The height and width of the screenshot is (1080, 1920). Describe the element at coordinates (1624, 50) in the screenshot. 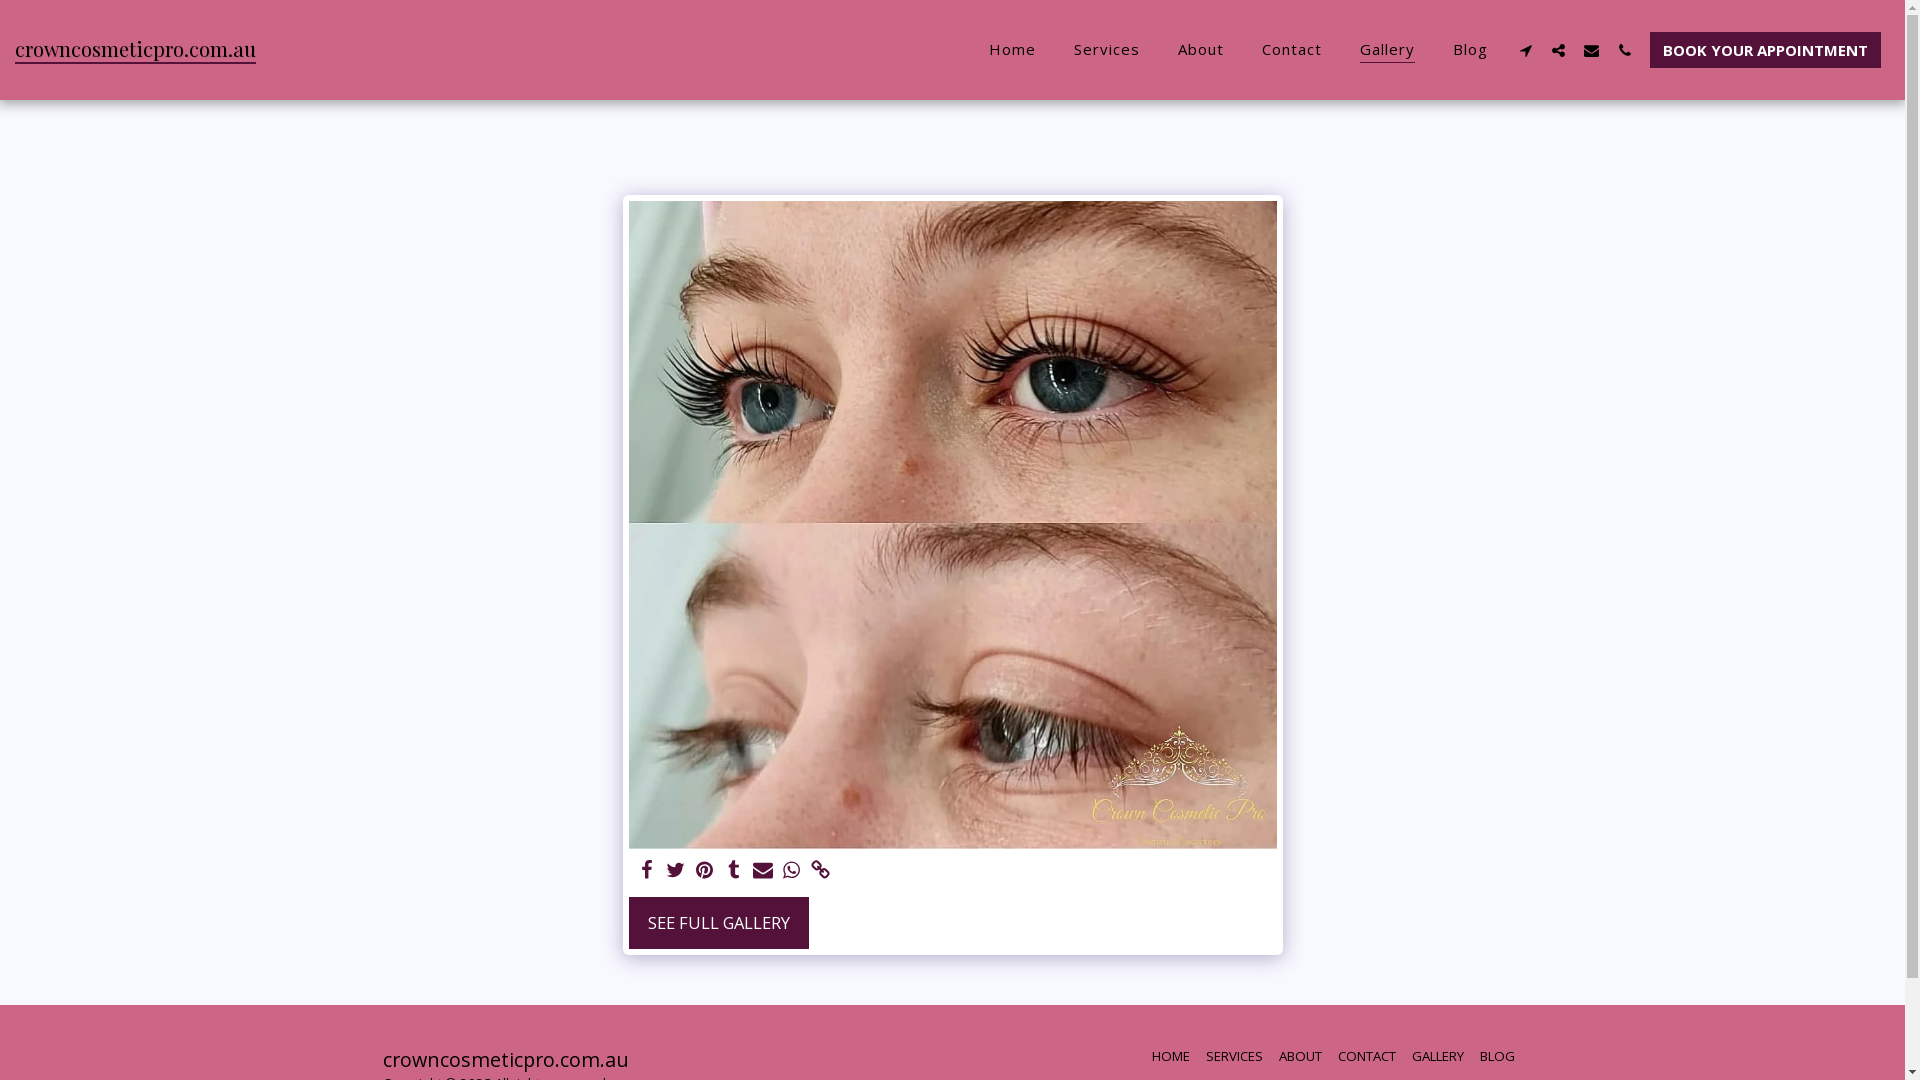

I see ` ` at that location.